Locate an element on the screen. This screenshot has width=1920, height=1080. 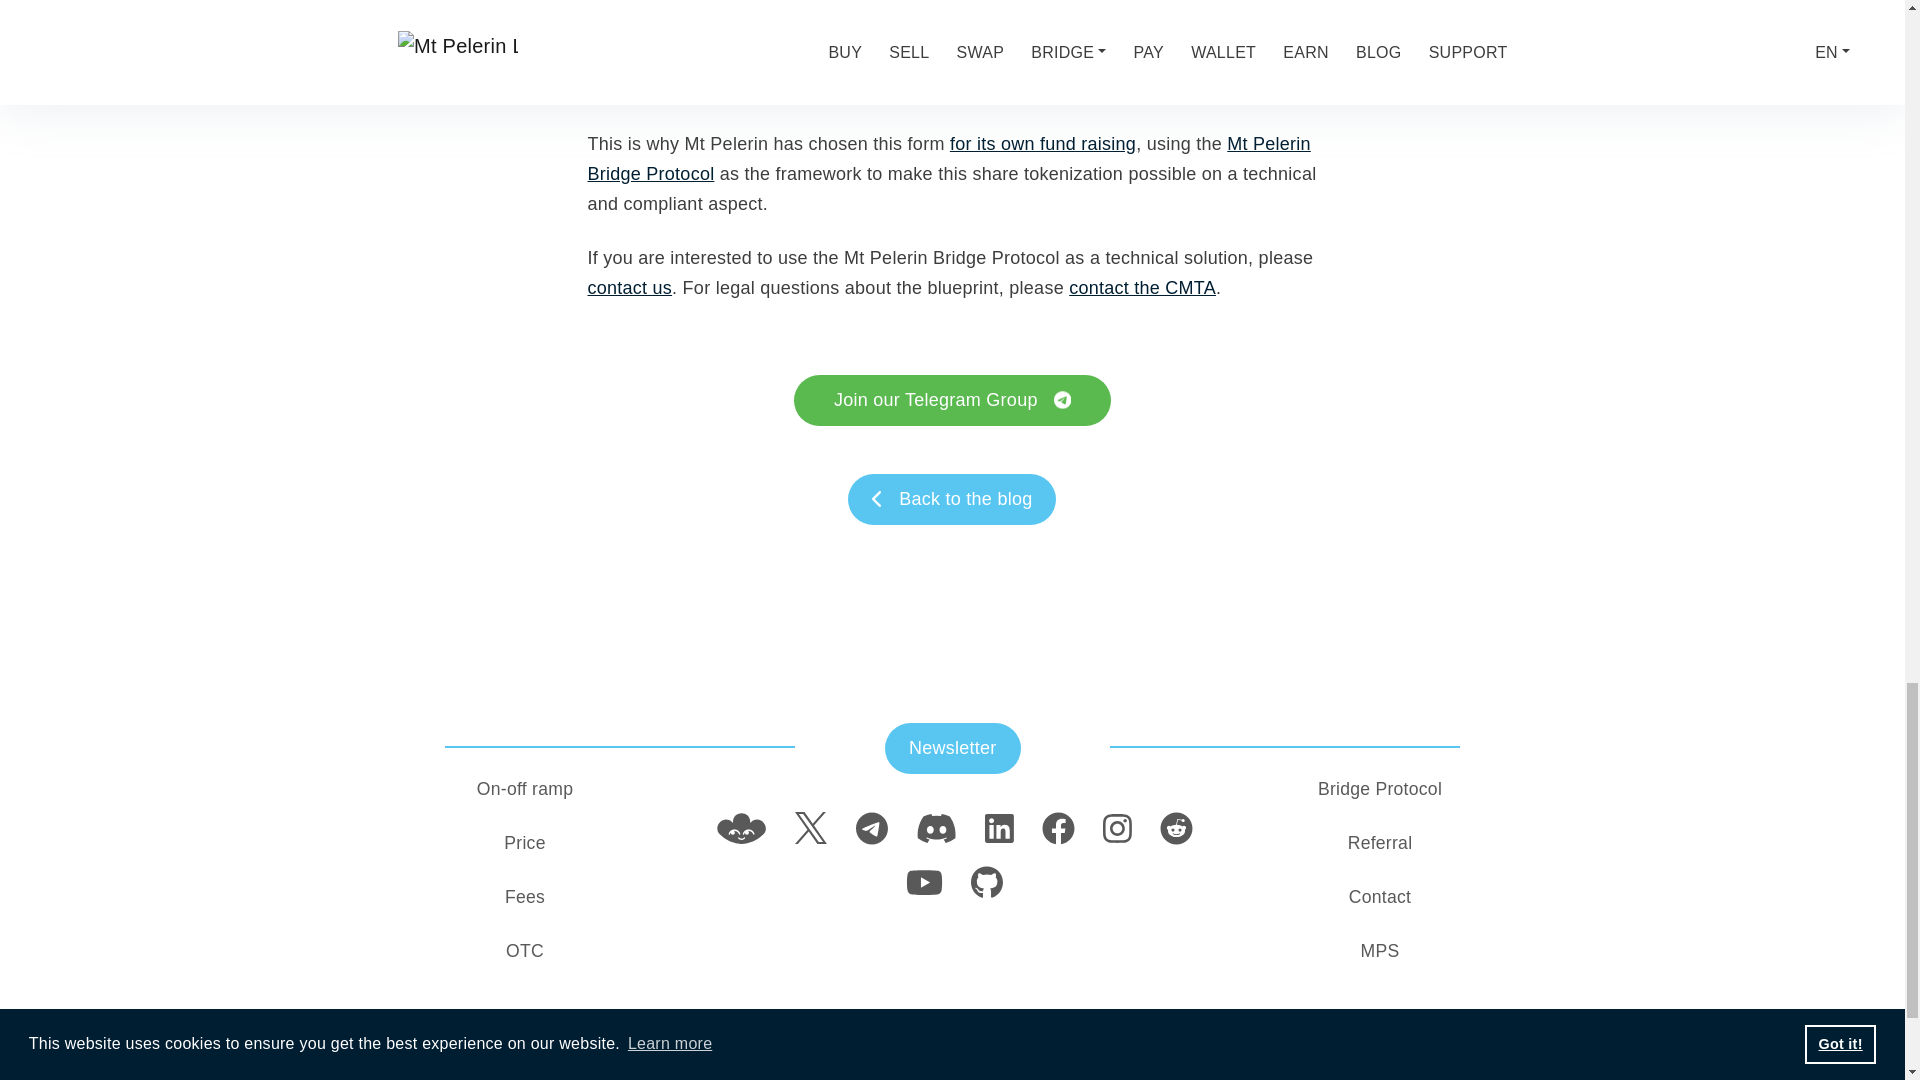
contact us is located at coordinates (630, 288).